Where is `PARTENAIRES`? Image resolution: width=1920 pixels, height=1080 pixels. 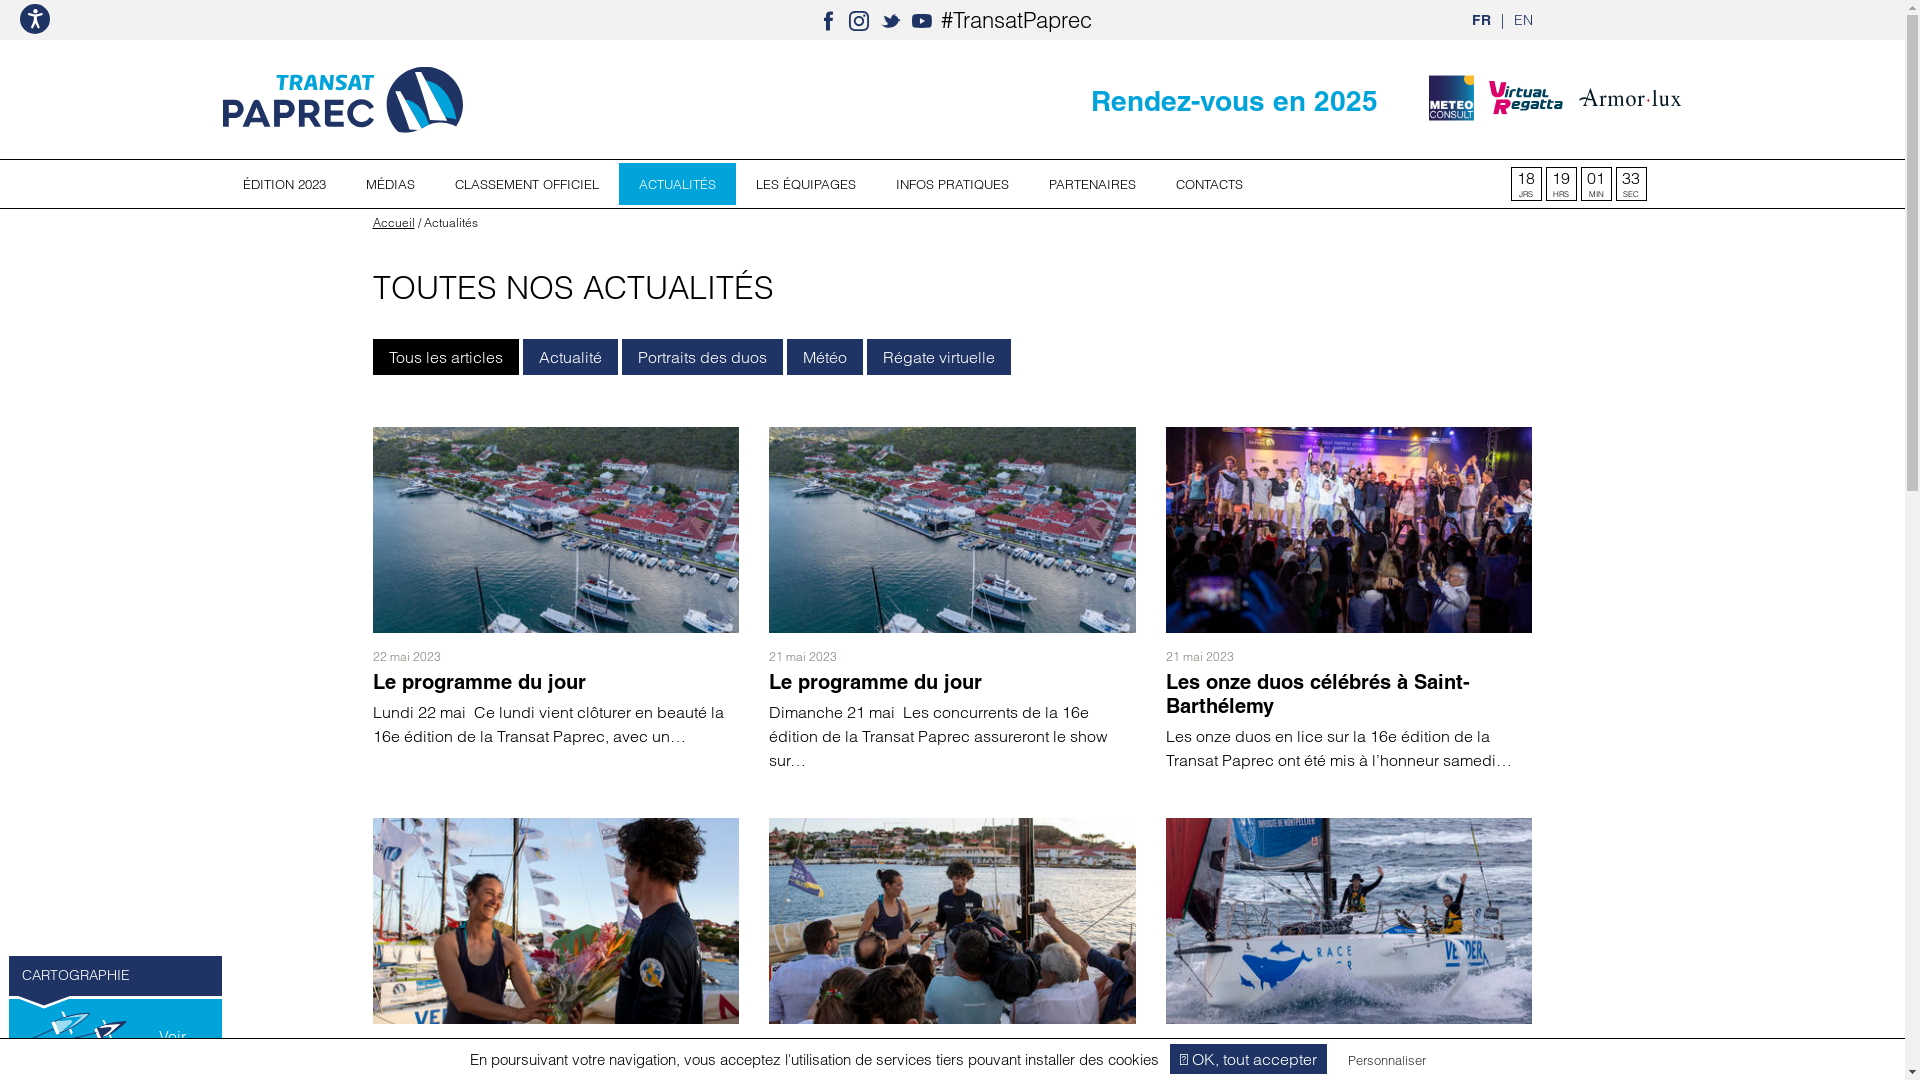 PARTENAIRES is located at coordinates (1092, 184).